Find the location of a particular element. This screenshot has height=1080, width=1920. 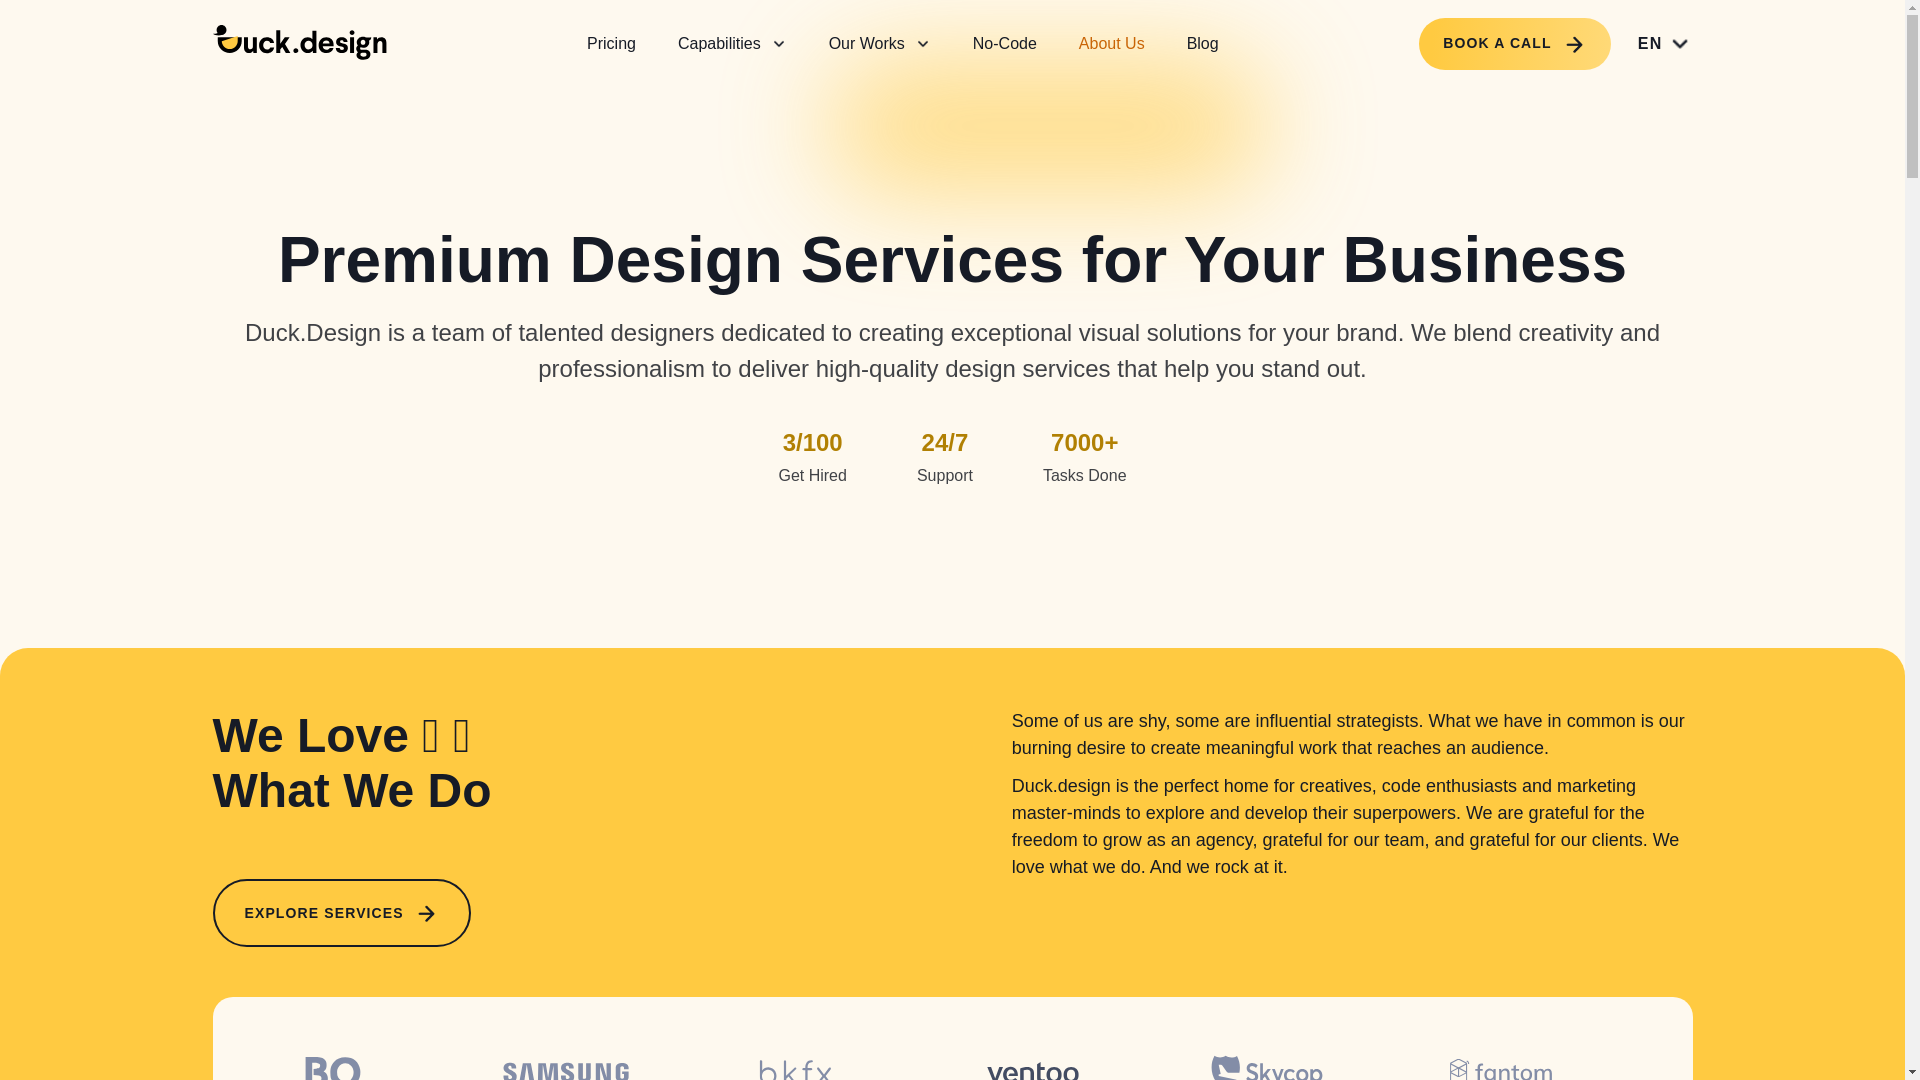

BOOK A CALL is located at coordinates (1514, 44).